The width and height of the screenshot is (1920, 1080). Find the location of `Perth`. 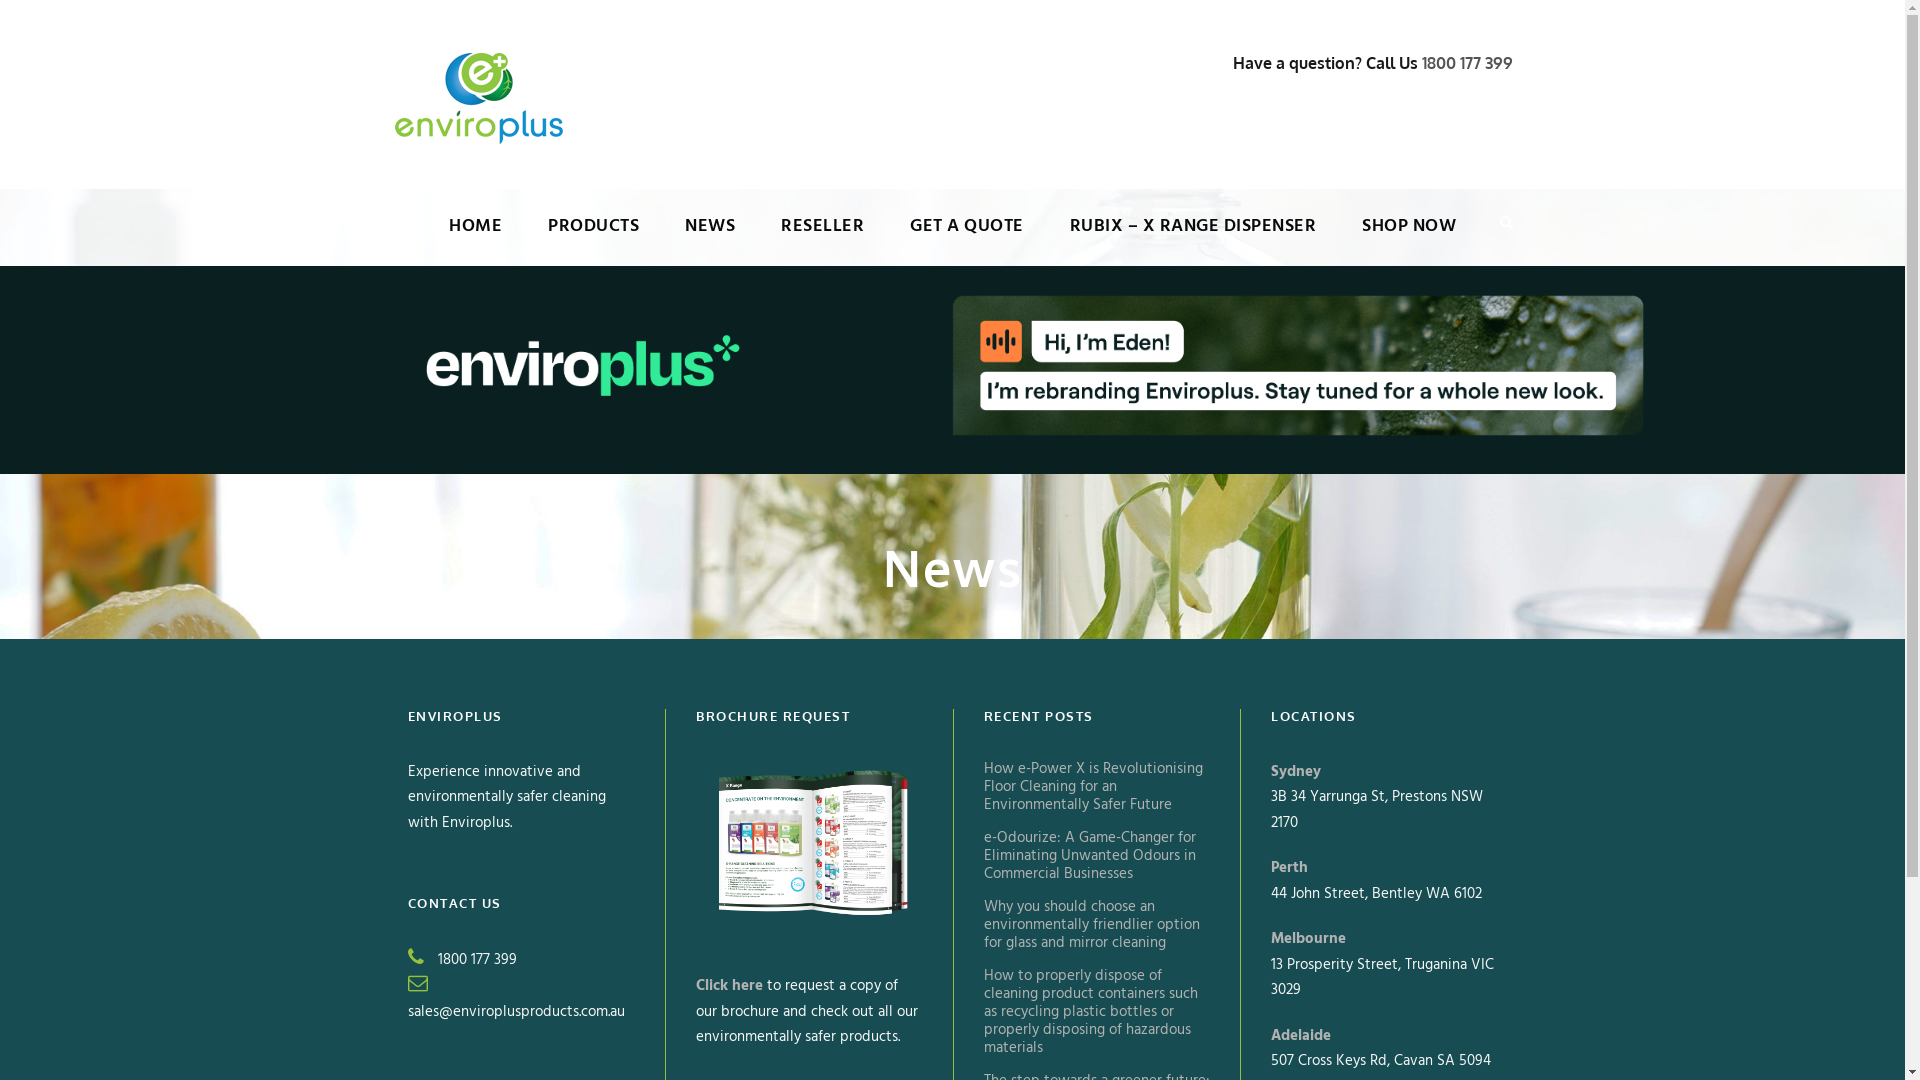

Perth is located at coordinates (1290, 868).